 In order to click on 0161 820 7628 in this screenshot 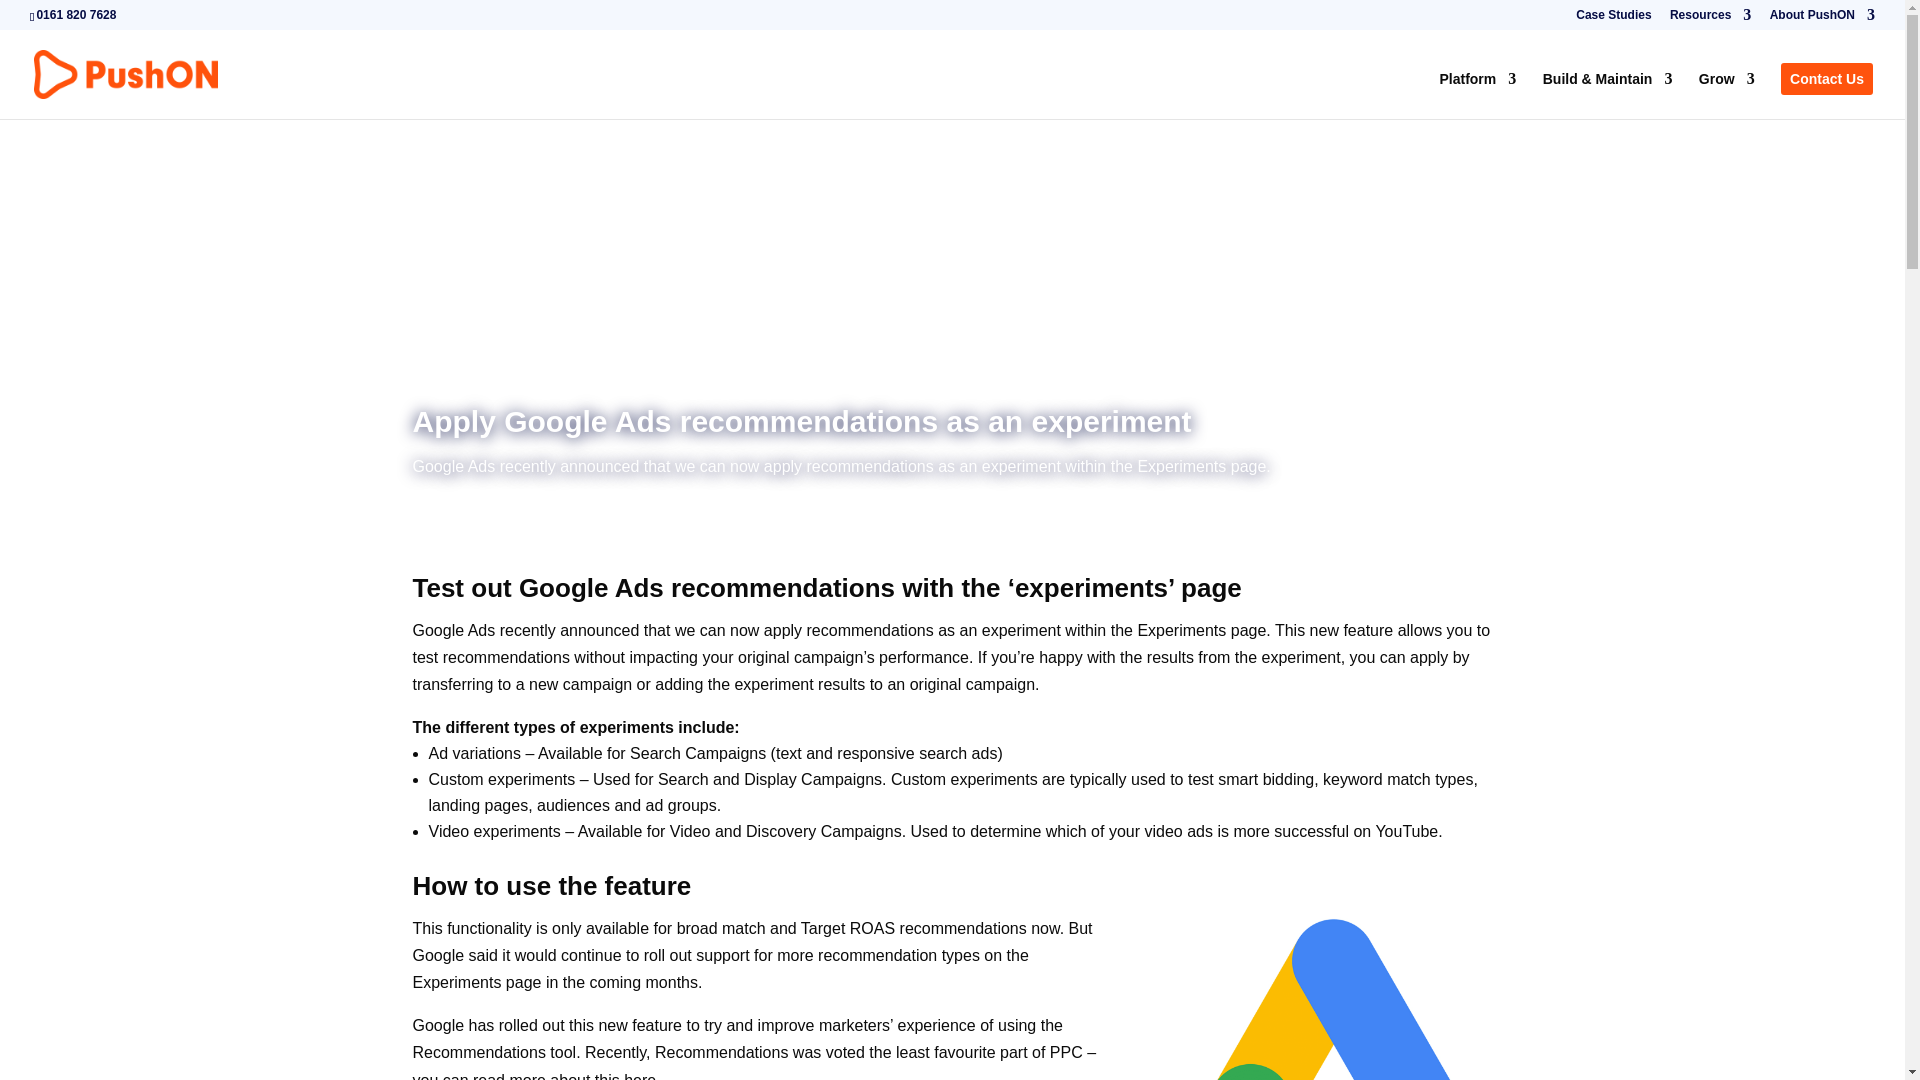, I will do `click(76, 14)`.